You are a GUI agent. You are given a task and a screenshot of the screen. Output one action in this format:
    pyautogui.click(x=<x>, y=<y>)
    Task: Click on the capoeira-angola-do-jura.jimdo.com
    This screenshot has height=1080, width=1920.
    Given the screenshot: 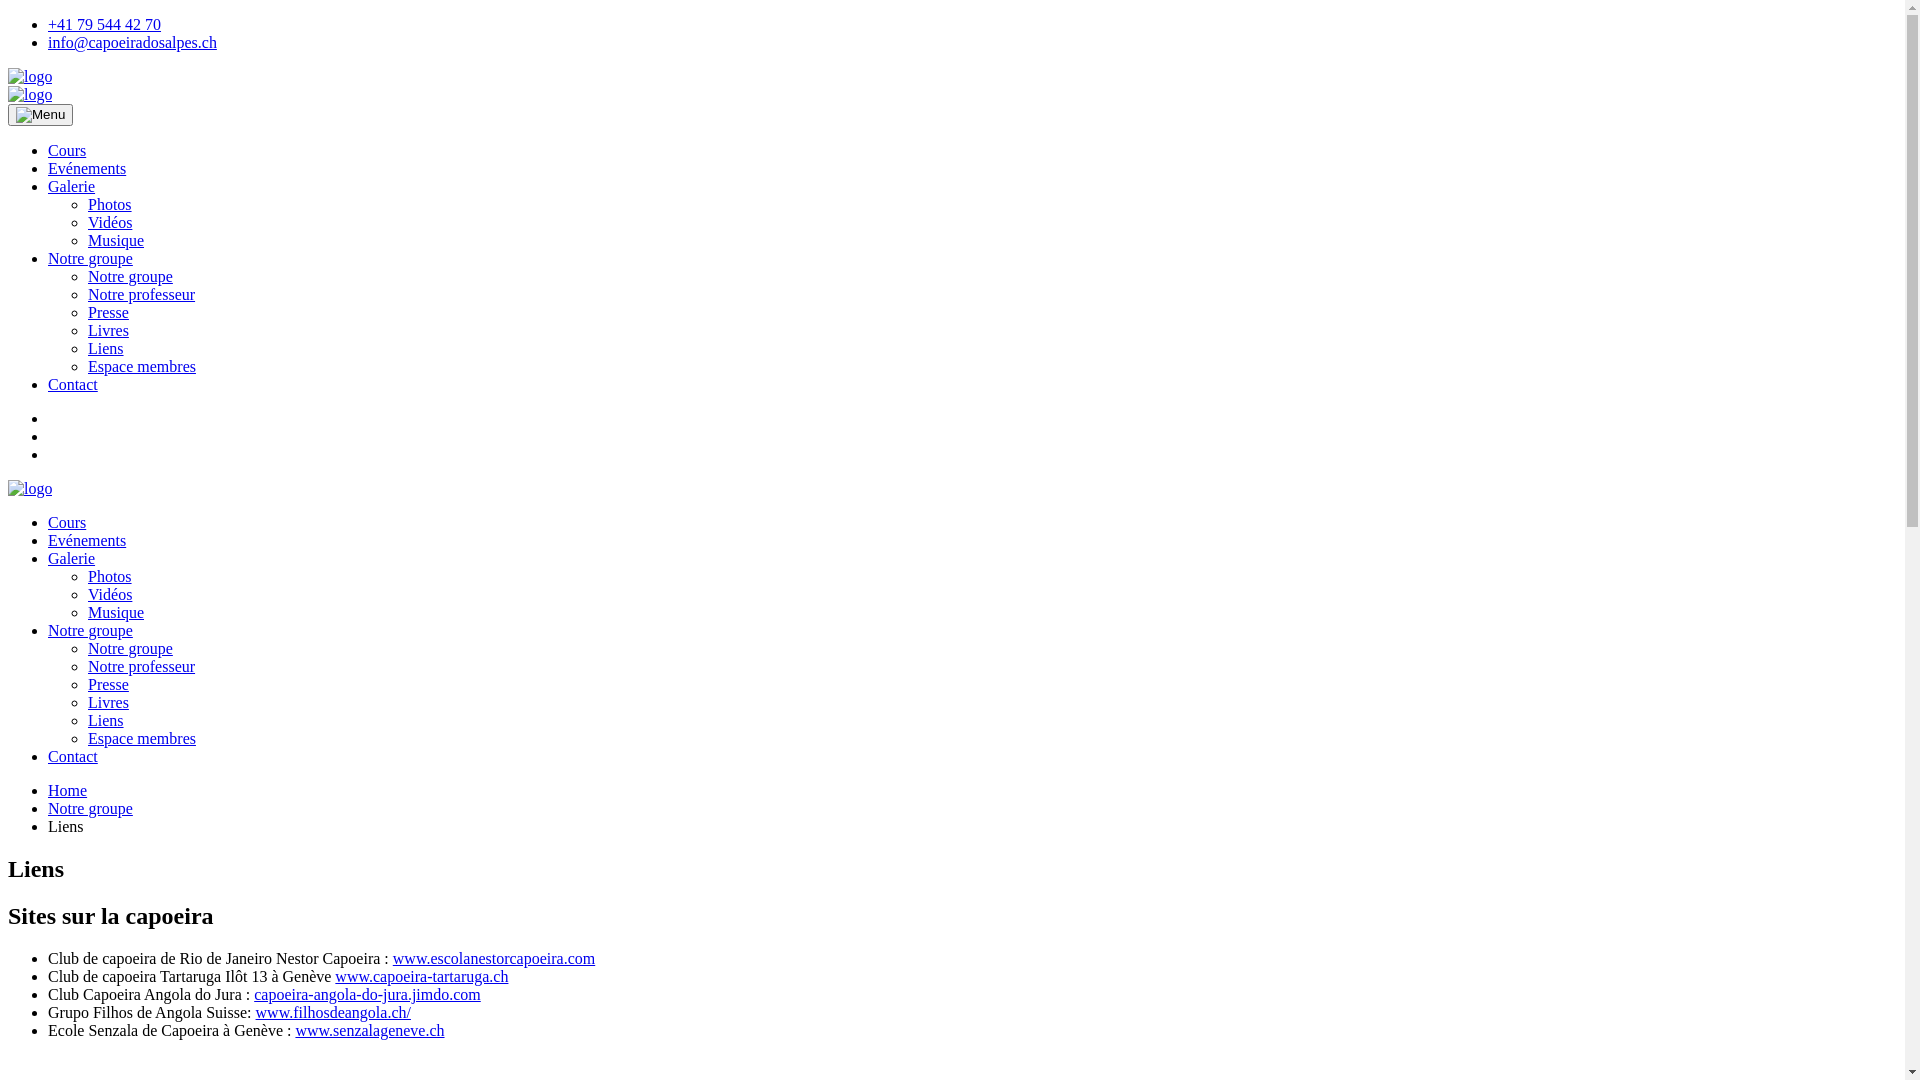 What is the action you would take?
    pyautogui.click(x=368, y=994)
    